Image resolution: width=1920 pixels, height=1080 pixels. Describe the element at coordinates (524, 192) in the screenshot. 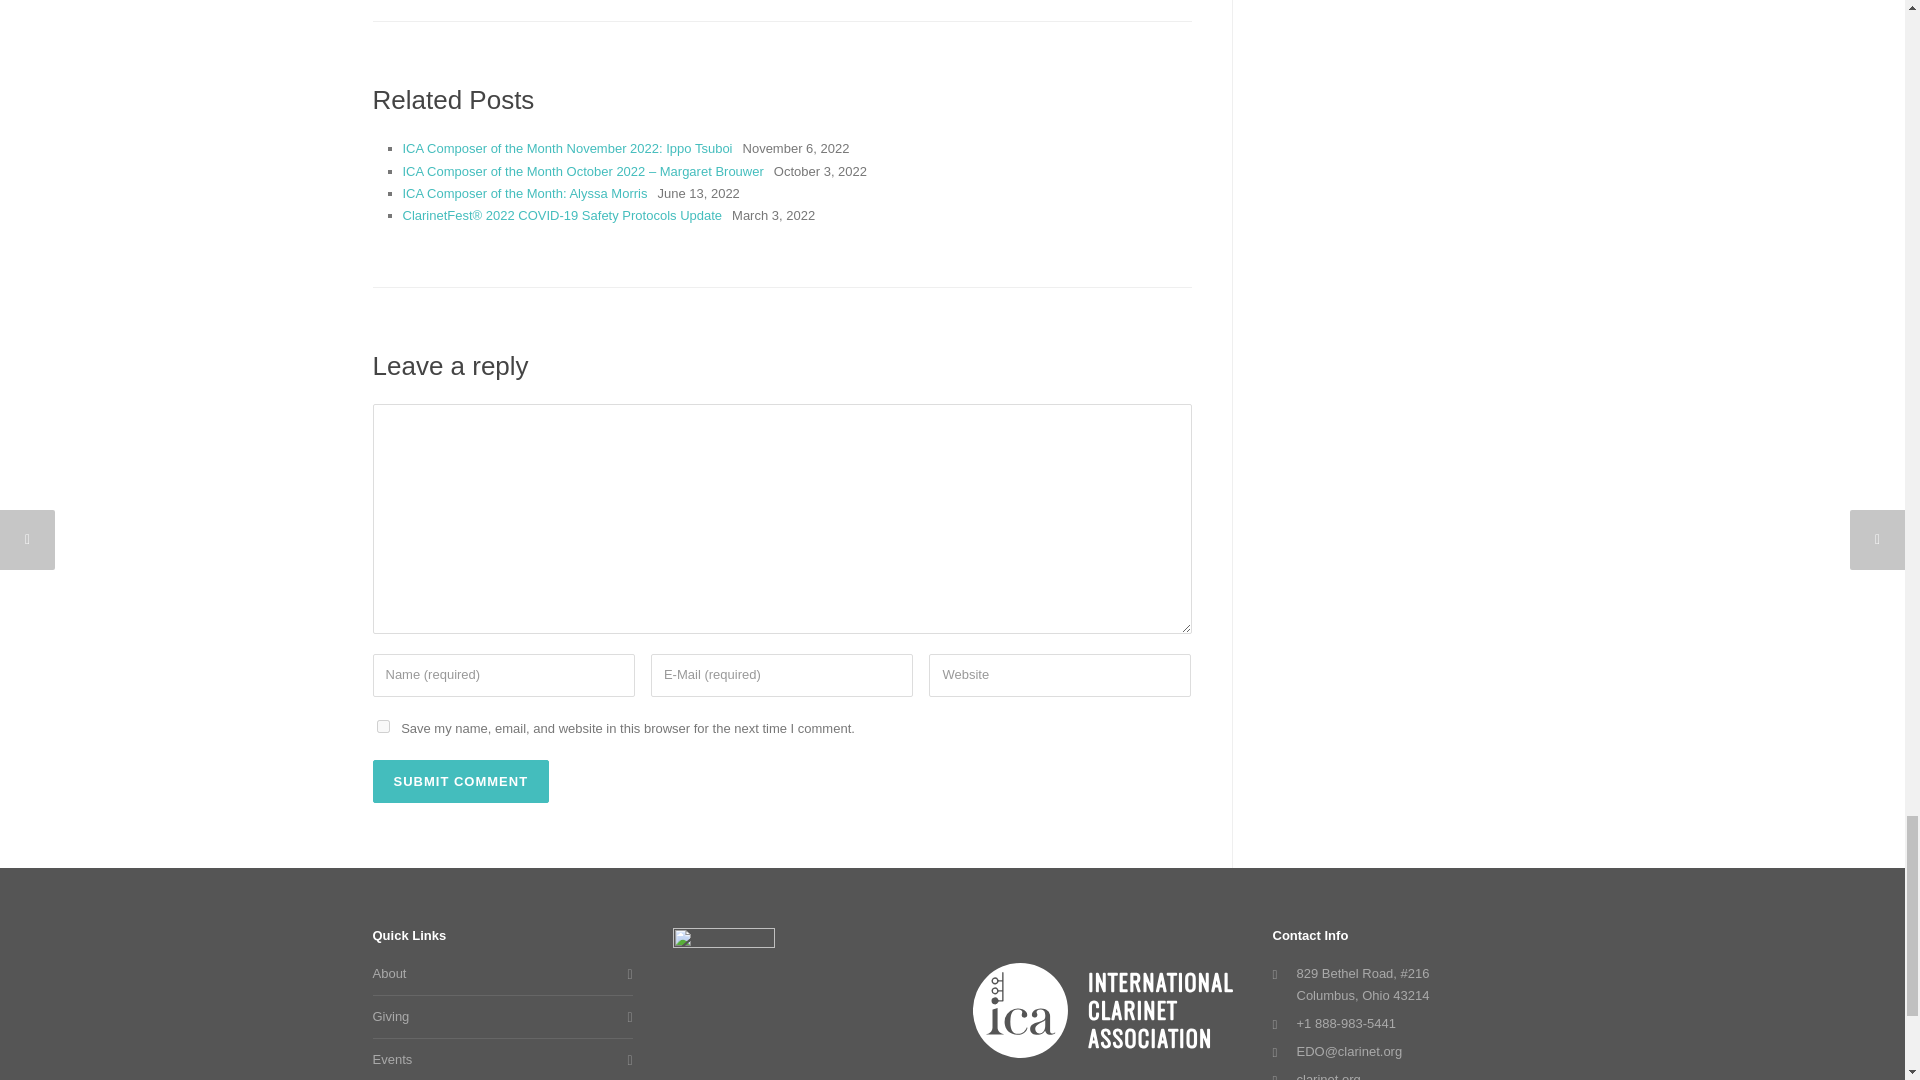

I see `Link to ICA Composer of the Month: Alyssa Morris` at that location.